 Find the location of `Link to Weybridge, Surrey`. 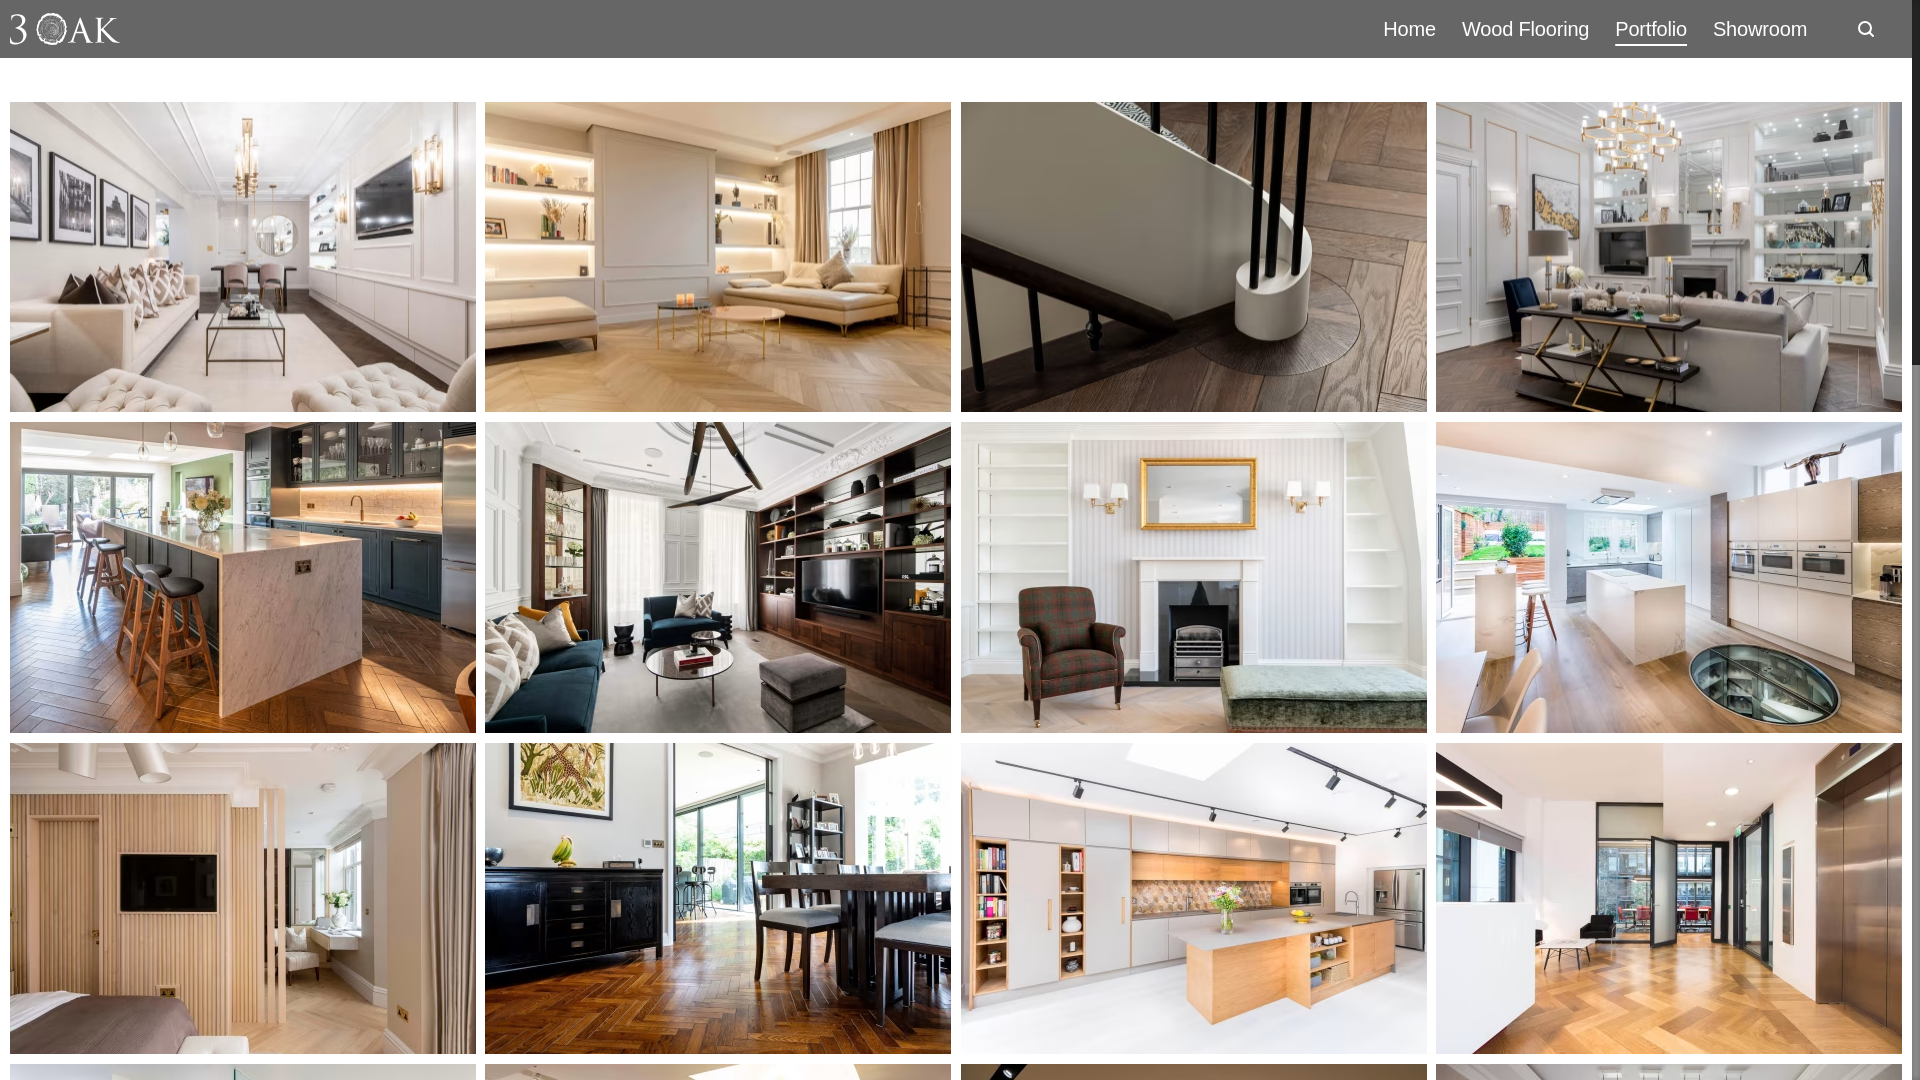

Link to Weybridge, Surrey is located at coordinates (242, 578).